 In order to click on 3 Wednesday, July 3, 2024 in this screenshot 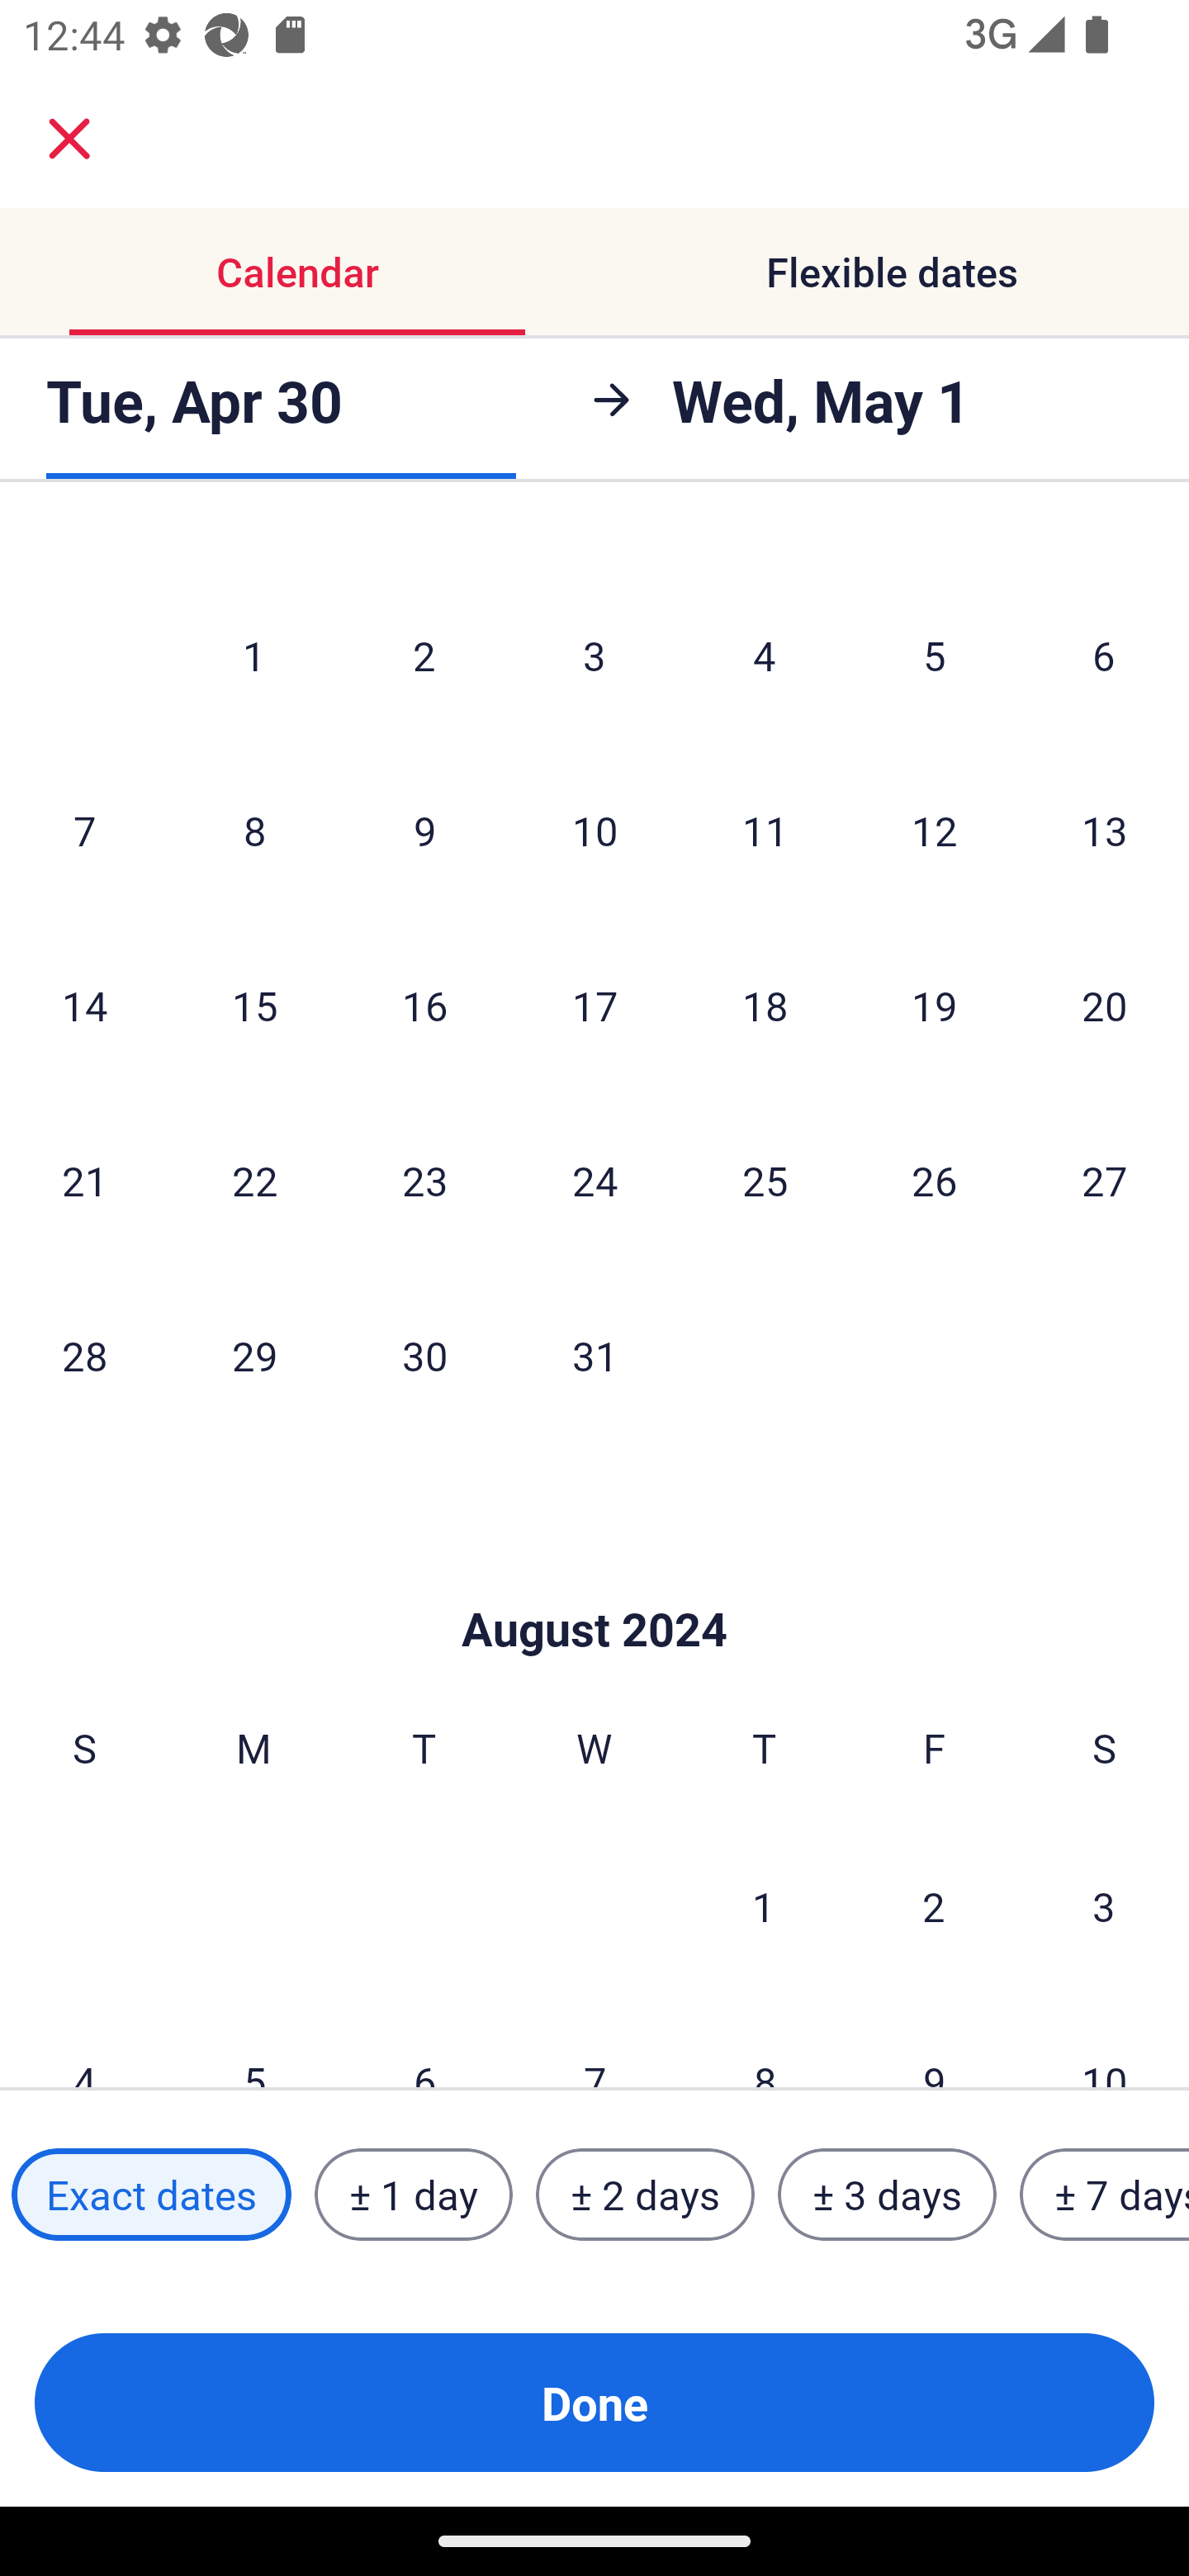, I will do `click(594, 654)`.